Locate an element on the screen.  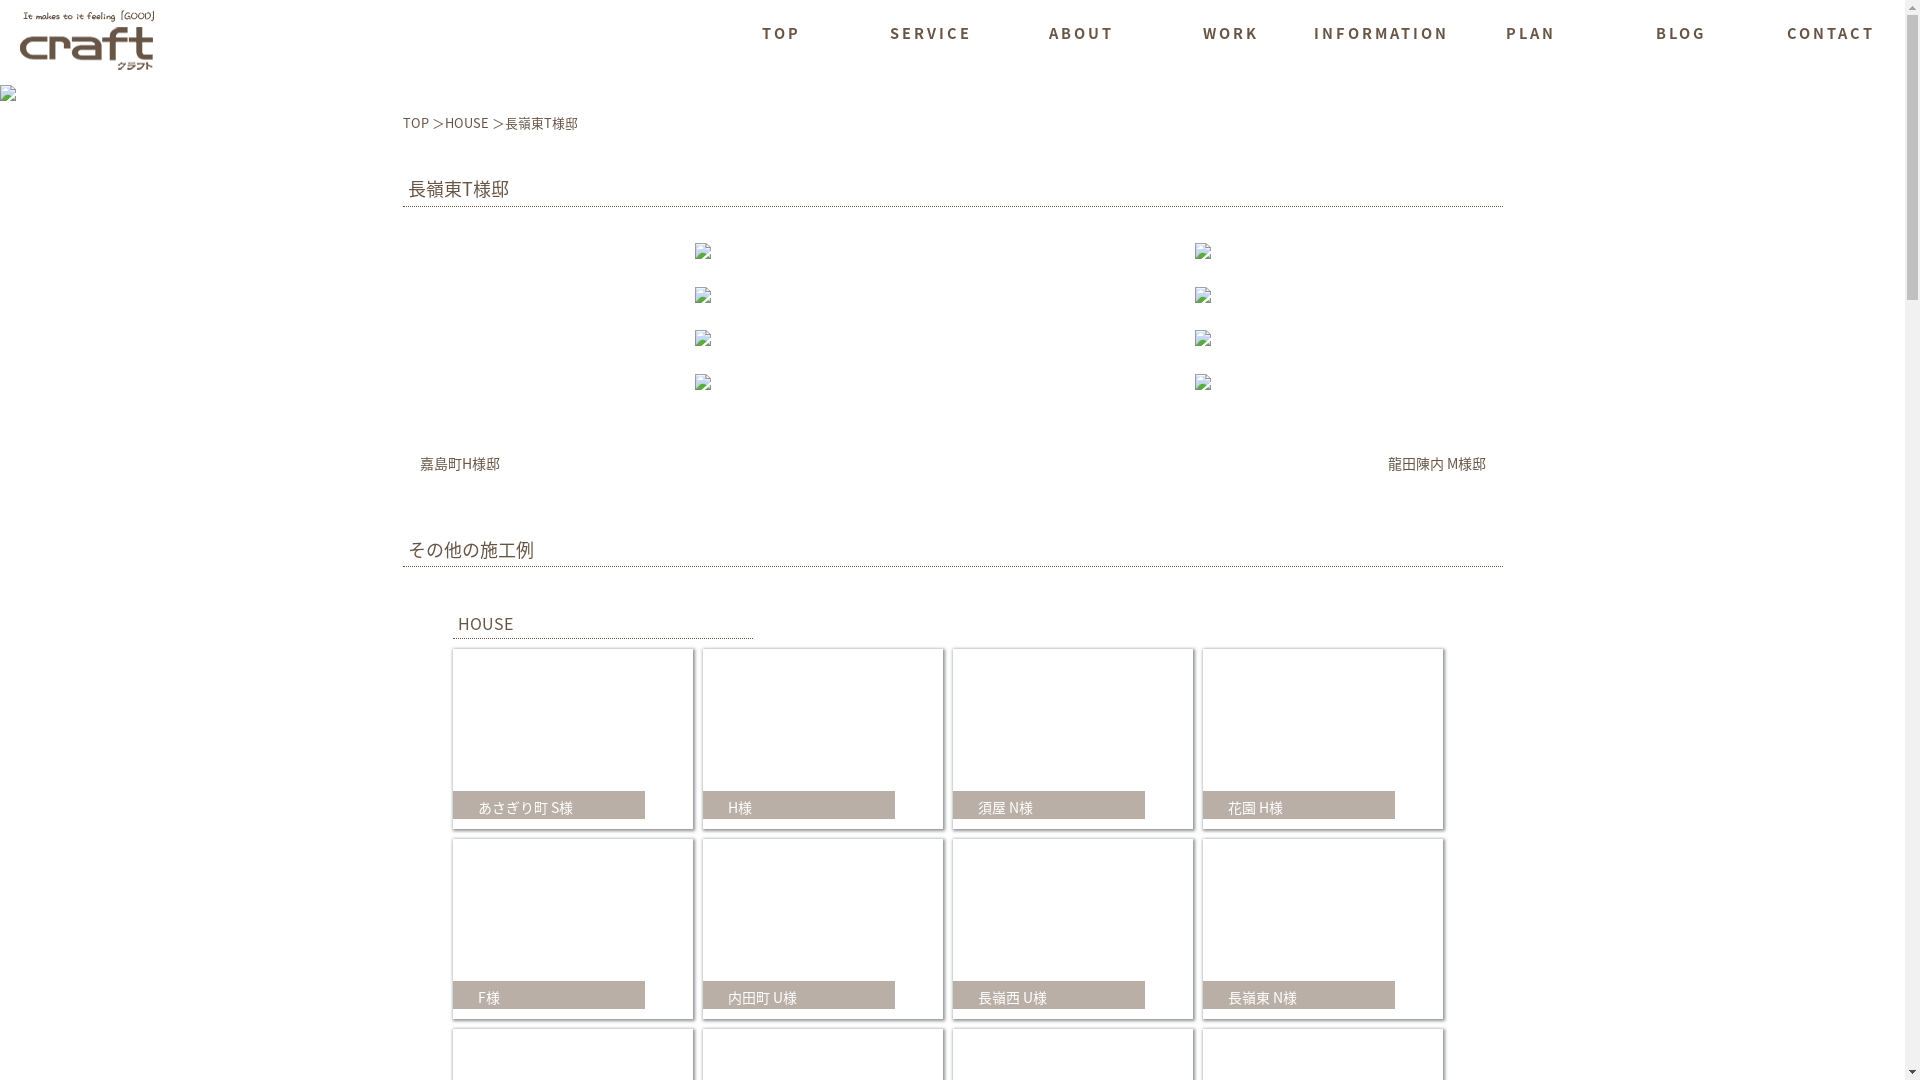
craft is located at coordinates (87, 40).